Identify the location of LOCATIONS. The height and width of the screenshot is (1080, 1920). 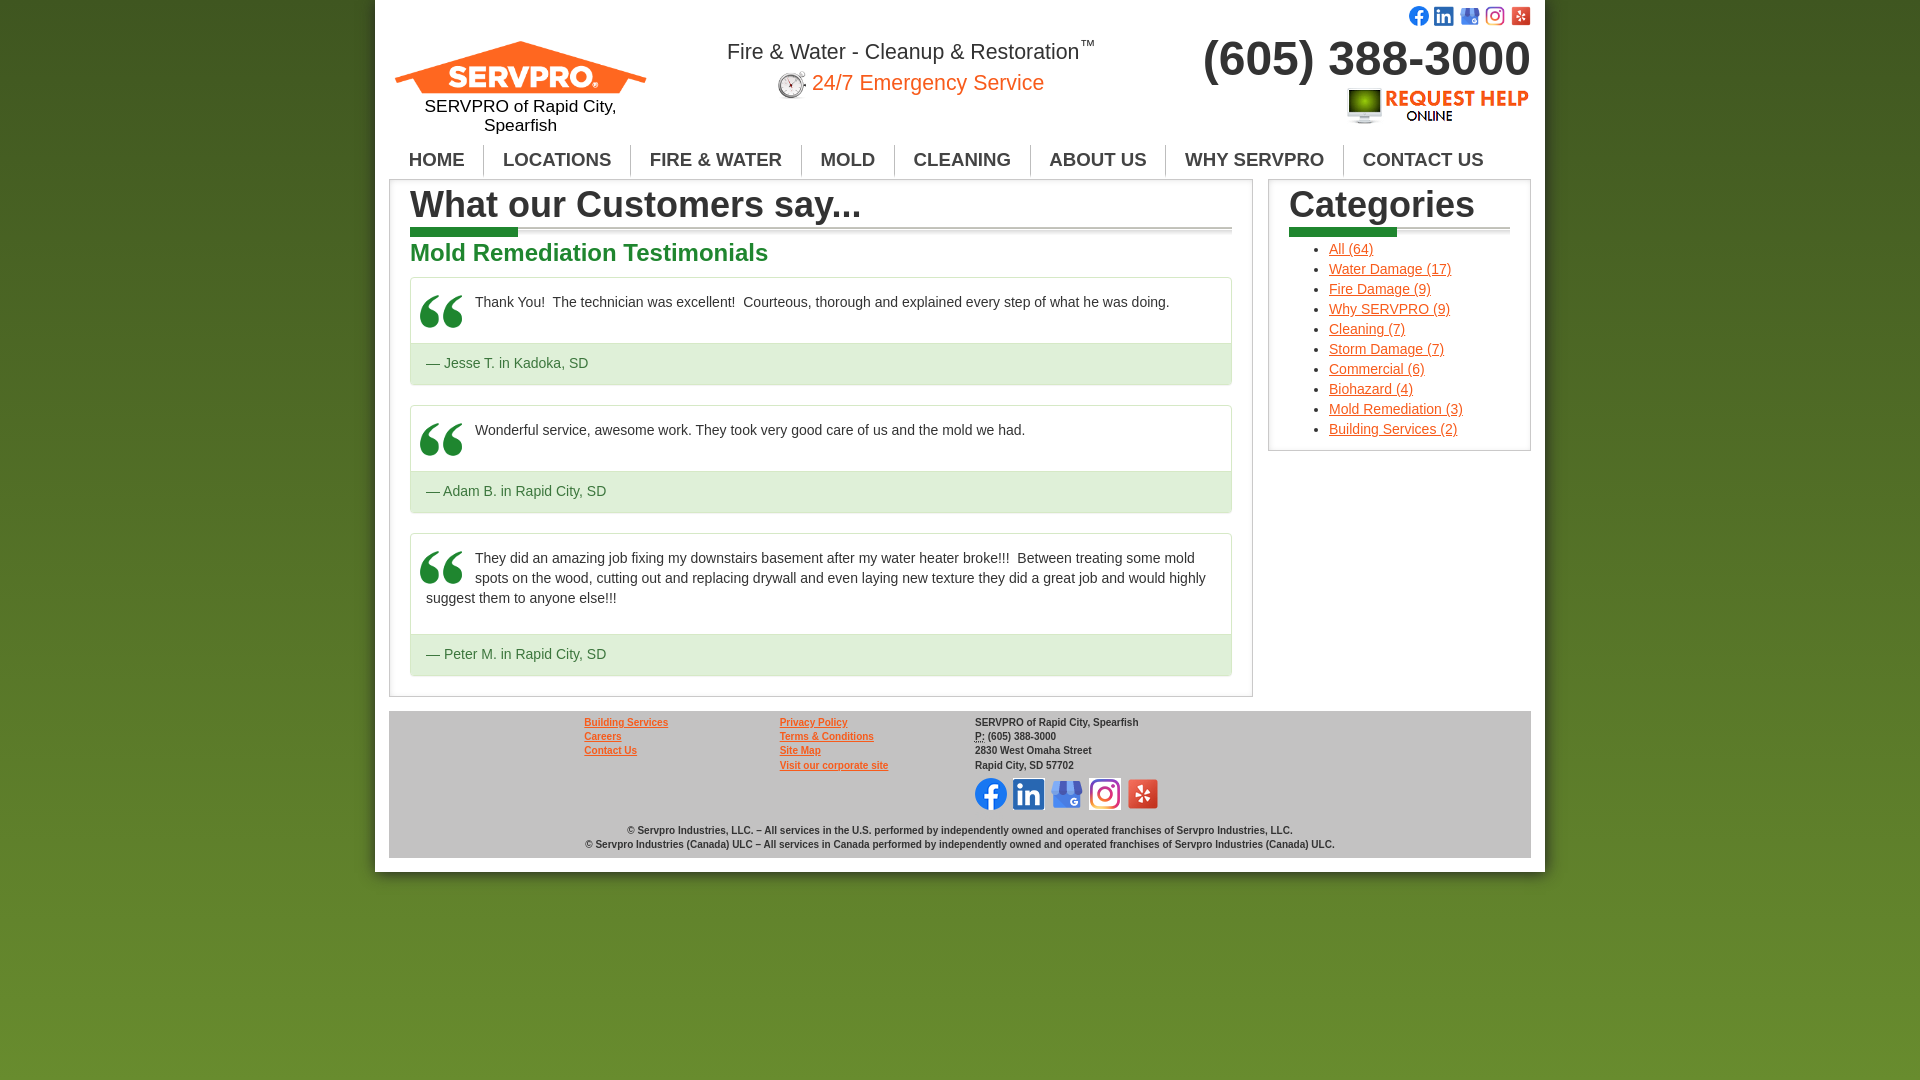
(557, 160).